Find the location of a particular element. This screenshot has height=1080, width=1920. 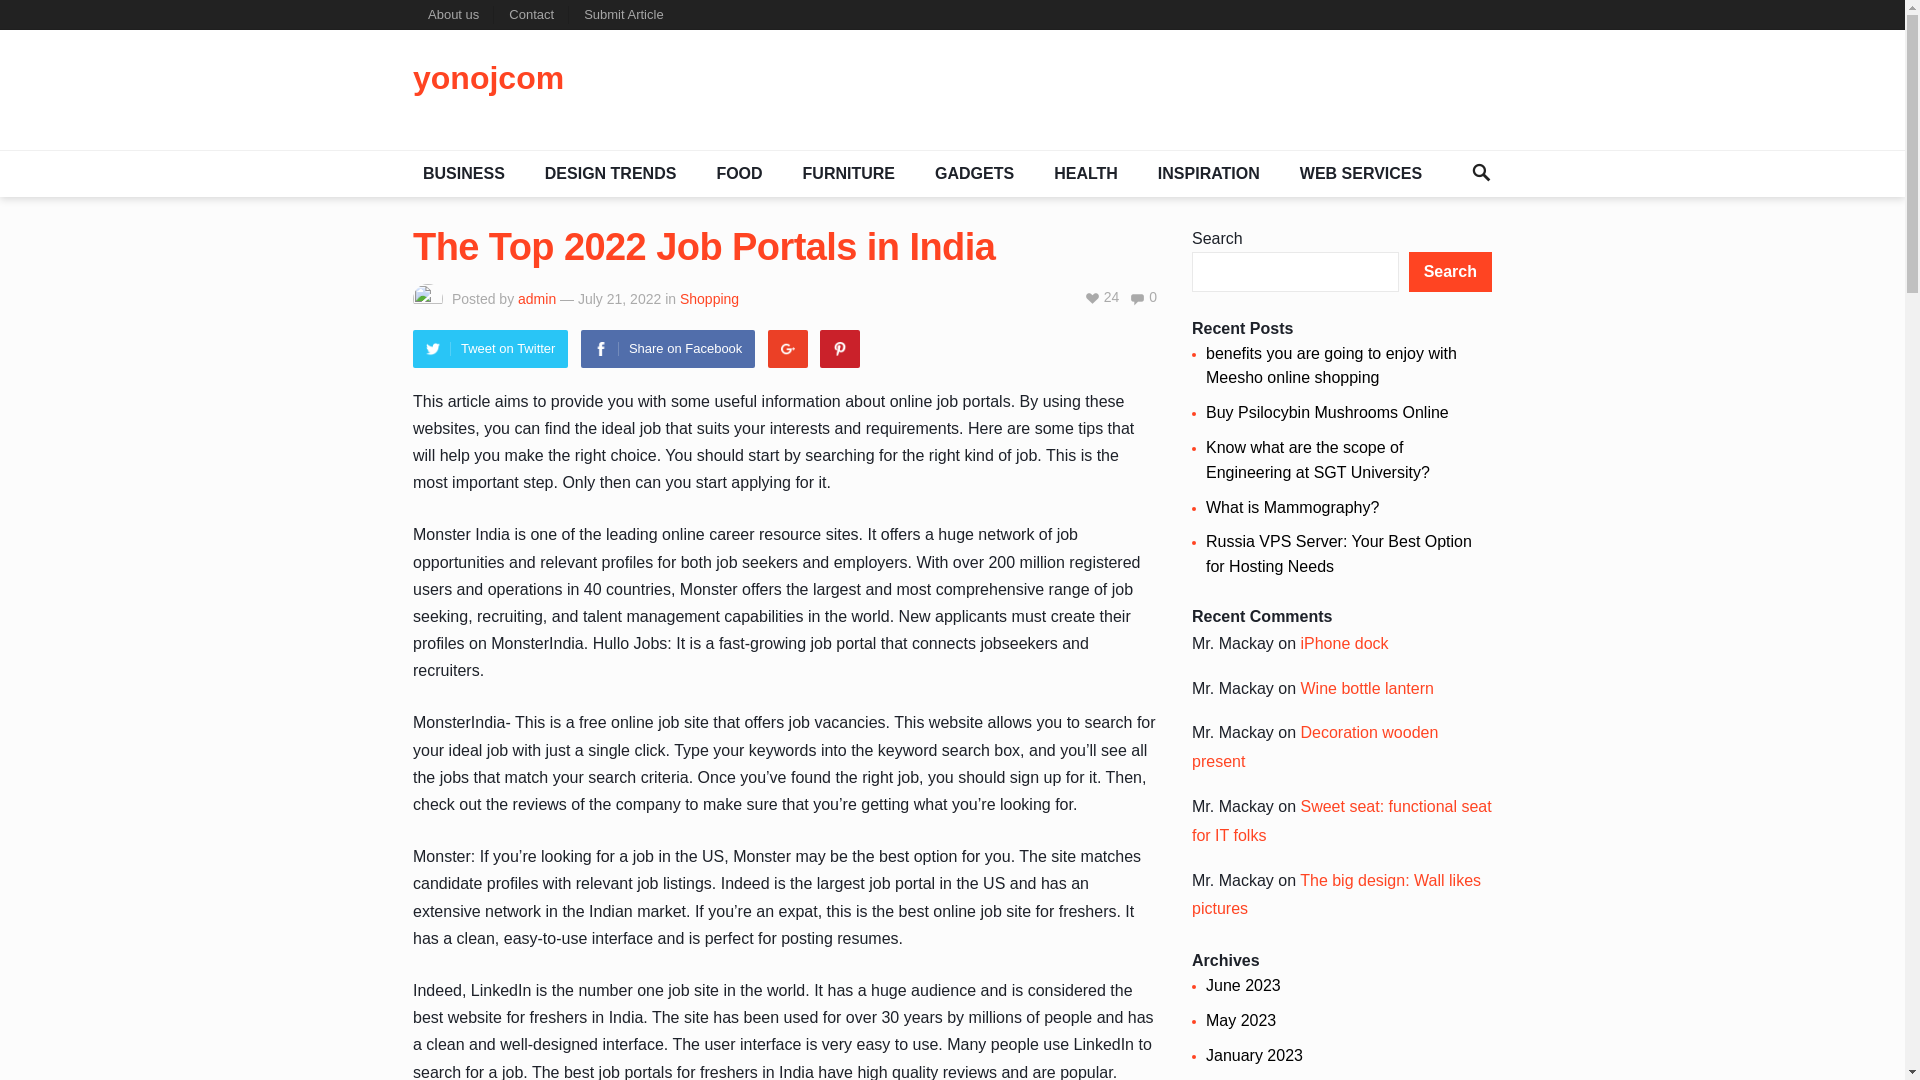

DESIGN TRENDS is located at coordinates (611, 174).